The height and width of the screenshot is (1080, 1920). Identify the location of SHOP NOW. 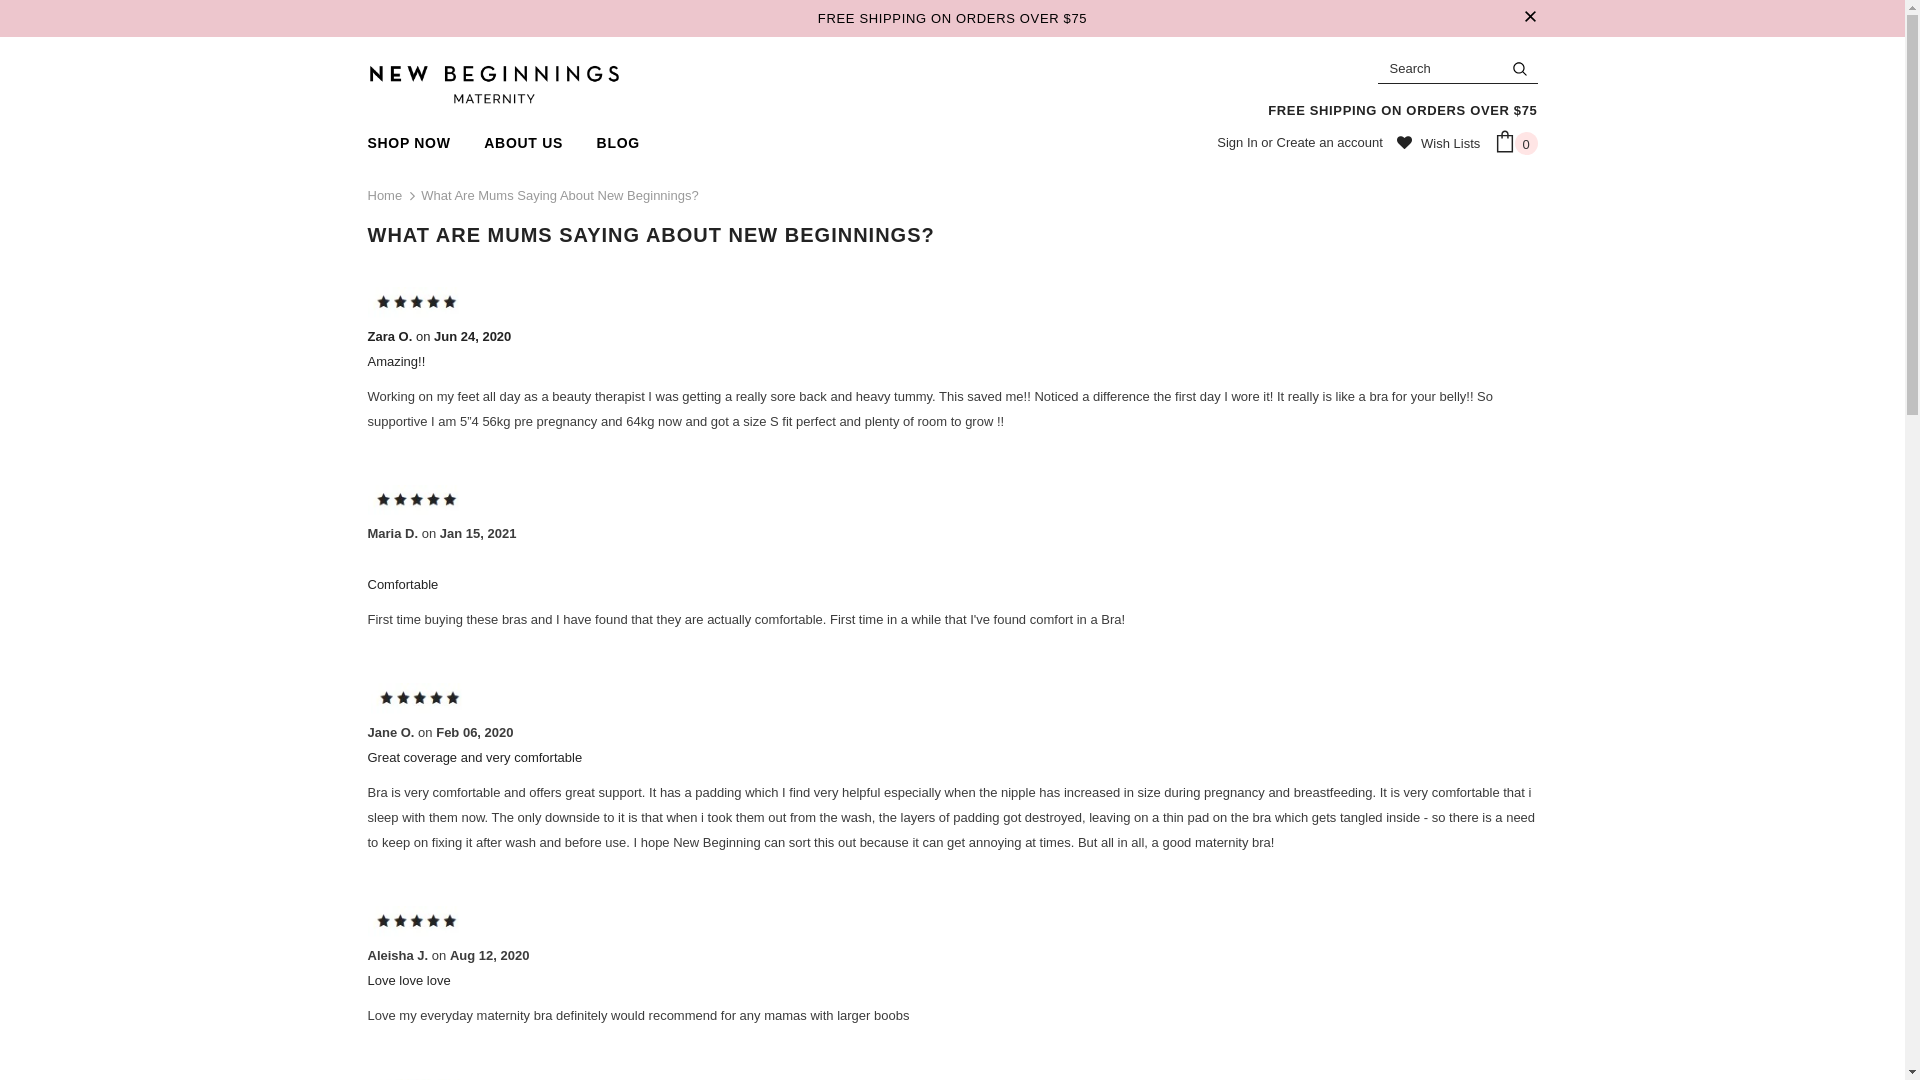
(410, 142).